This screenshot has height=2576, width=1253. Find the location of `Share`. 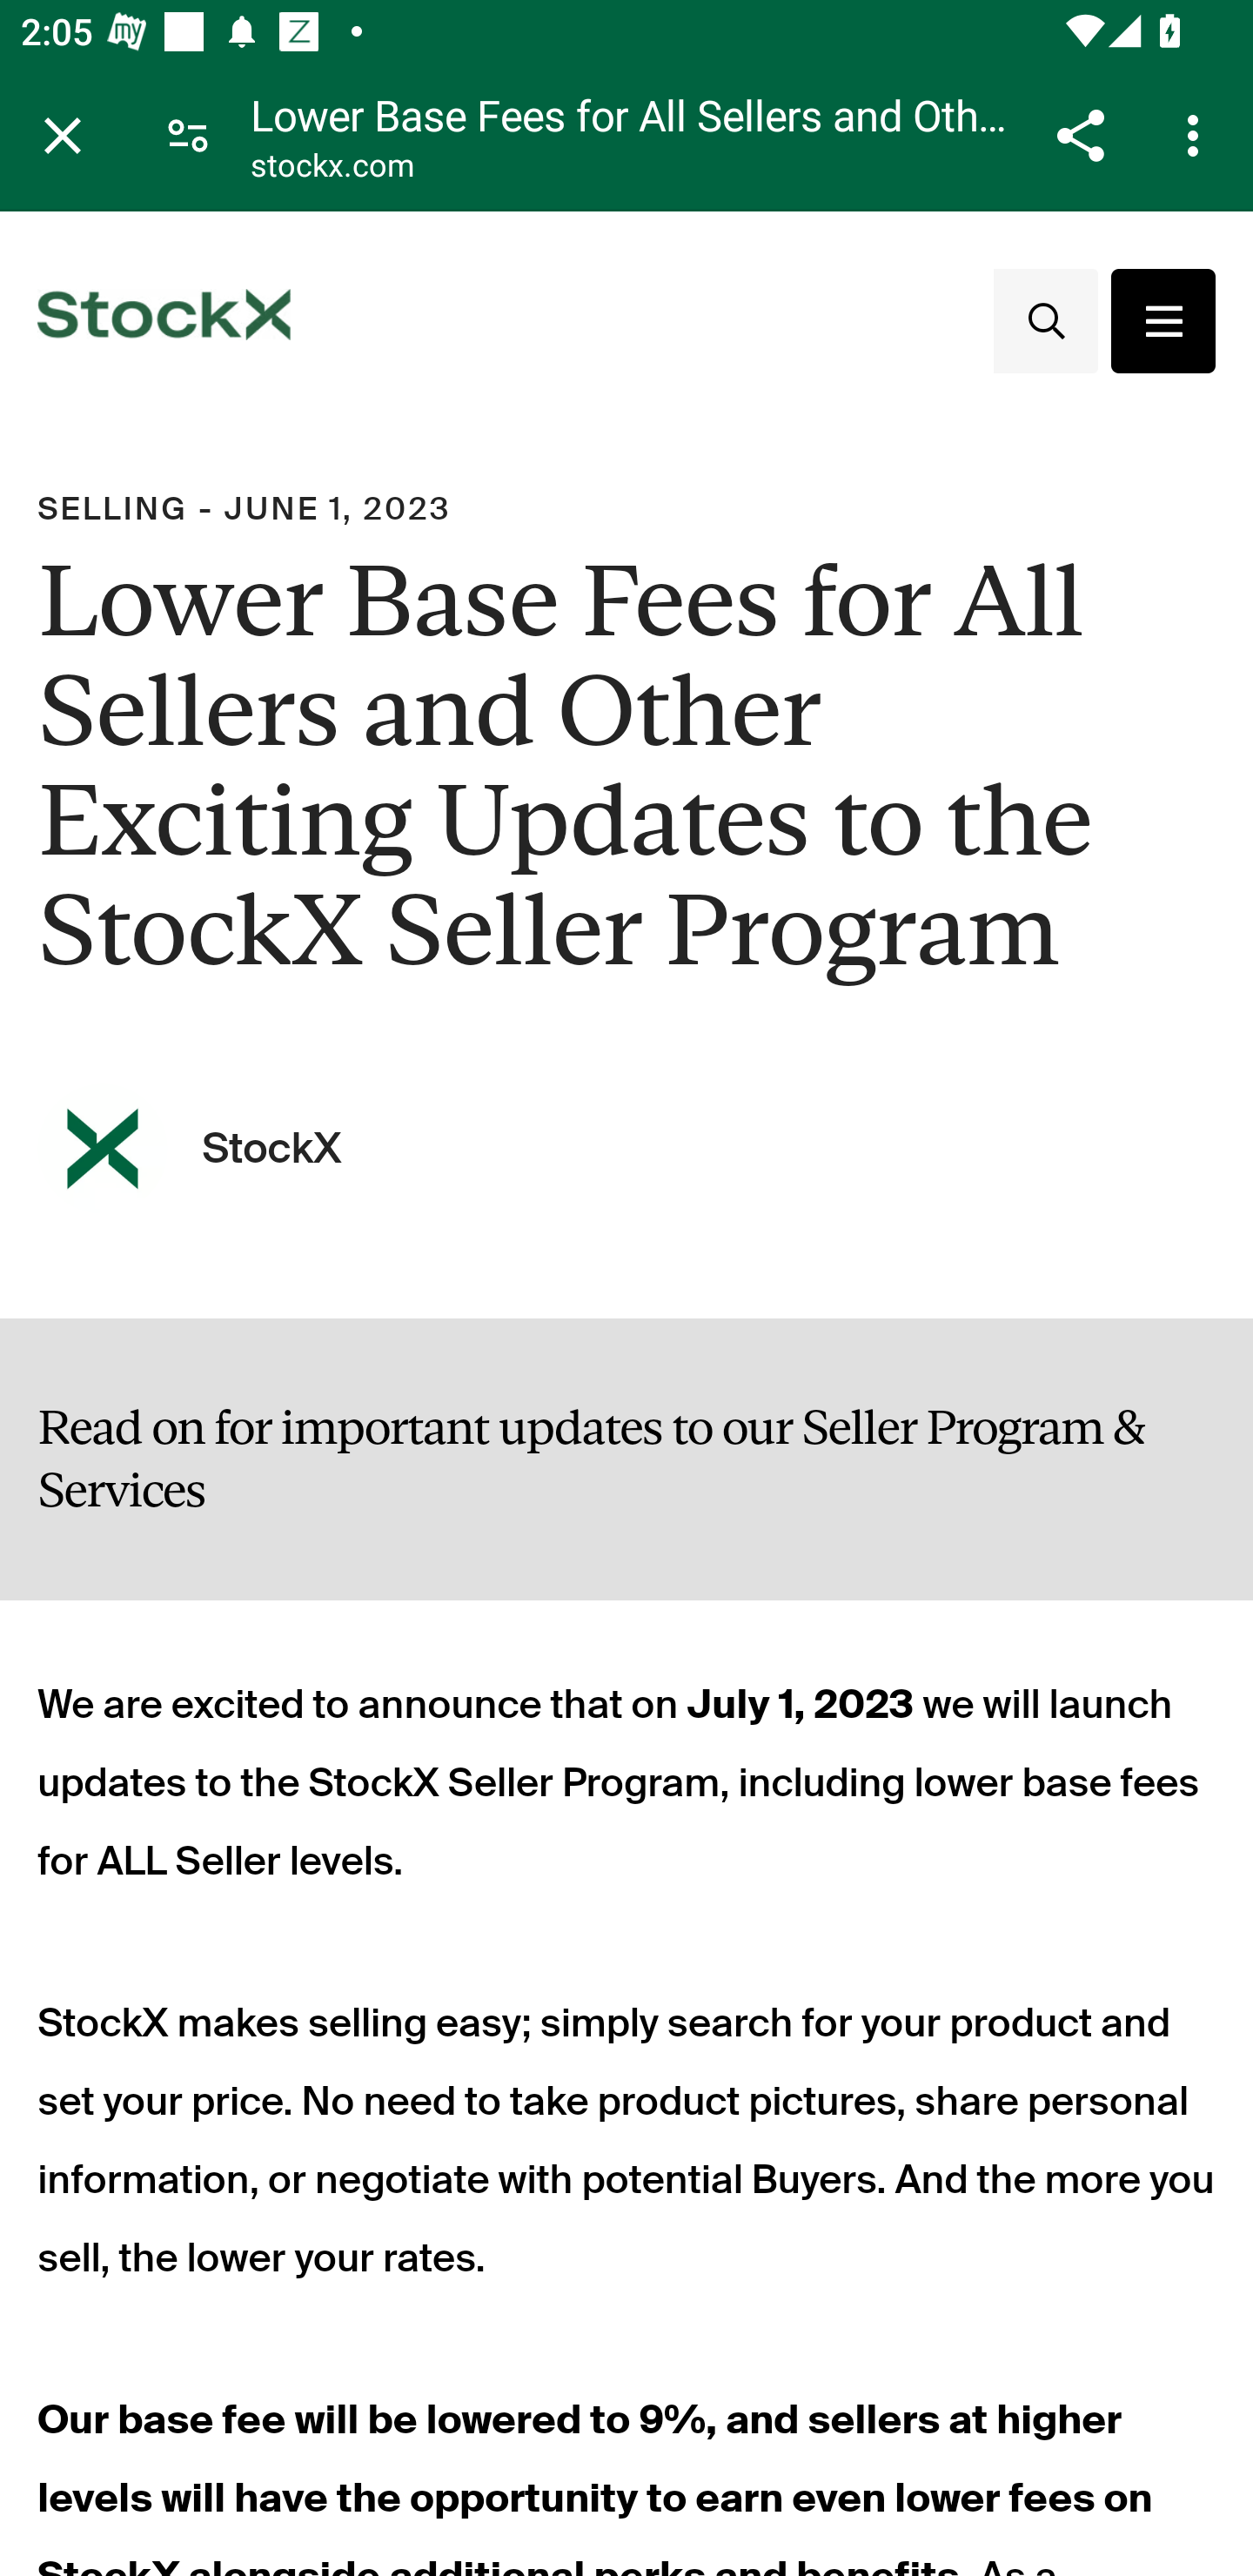

Share is located at coordinates (1080, 135).